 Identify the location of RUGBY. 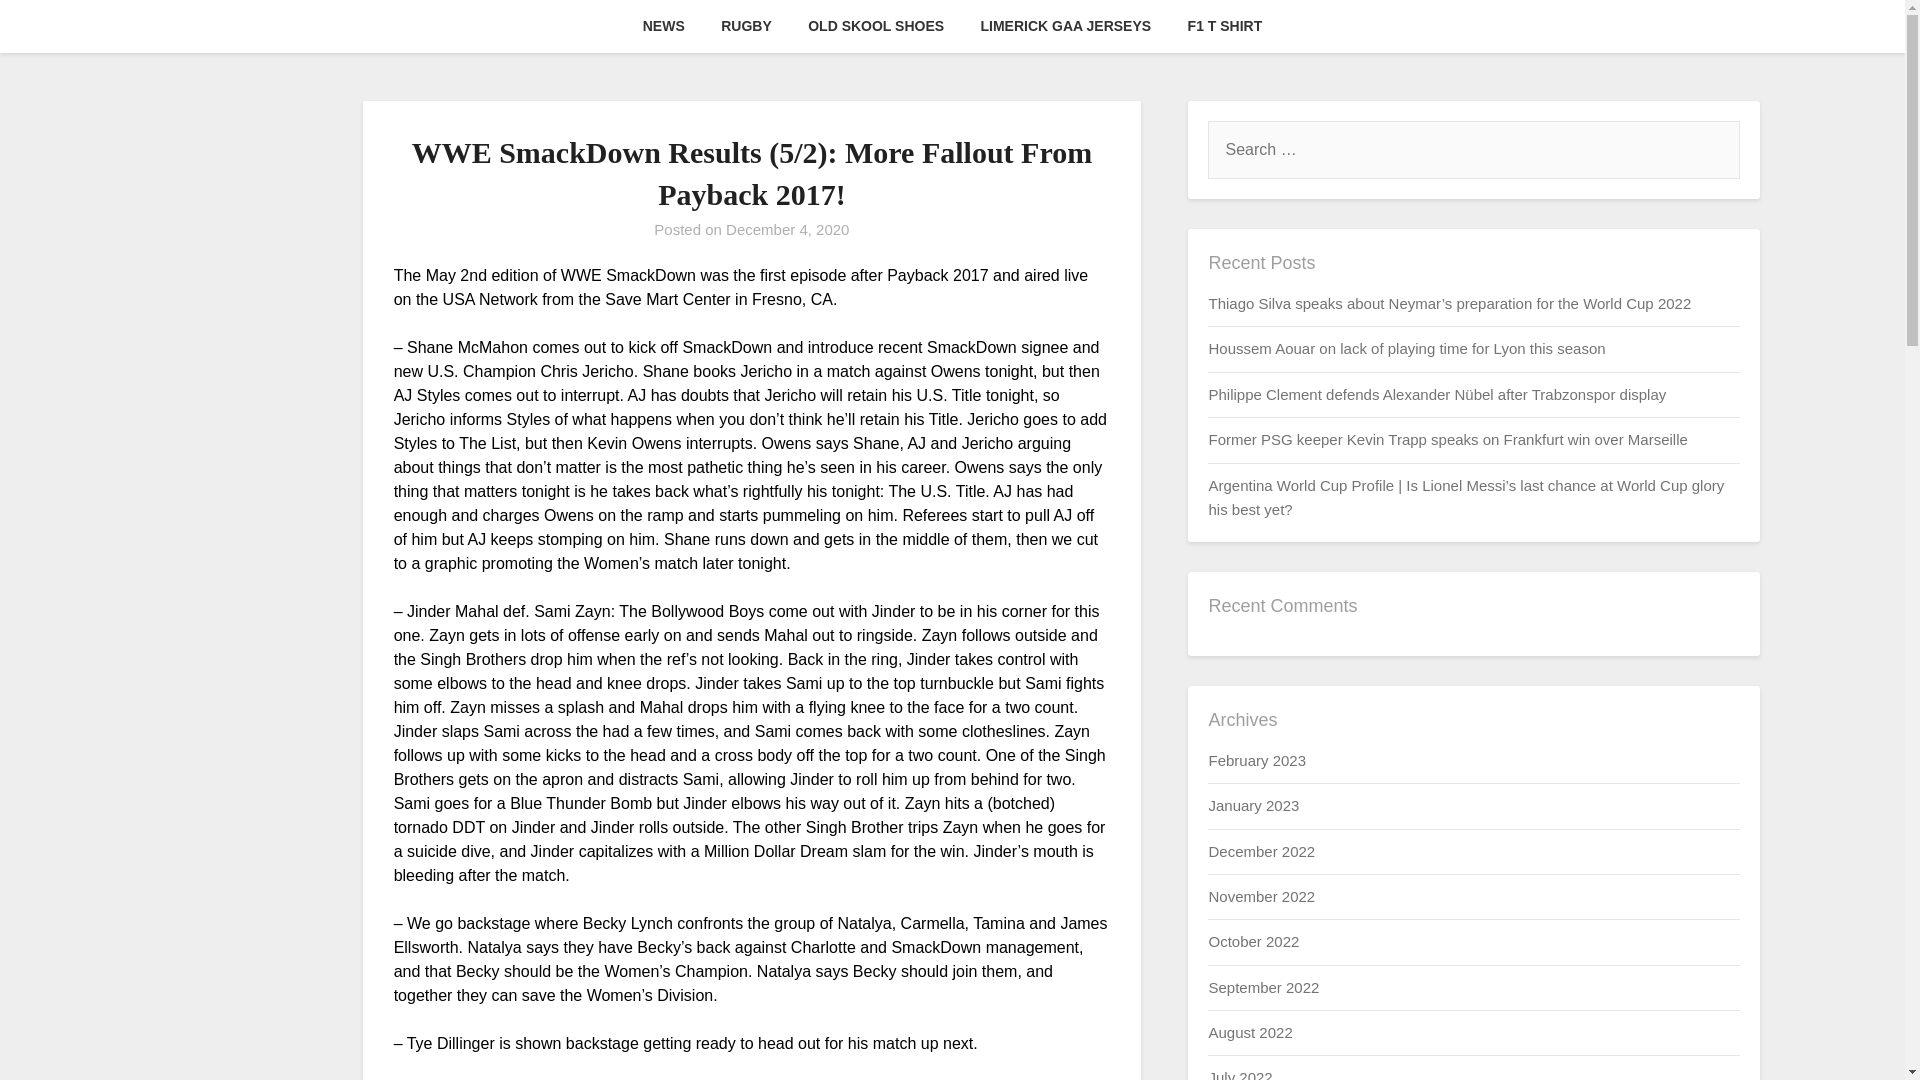
(746, 26).